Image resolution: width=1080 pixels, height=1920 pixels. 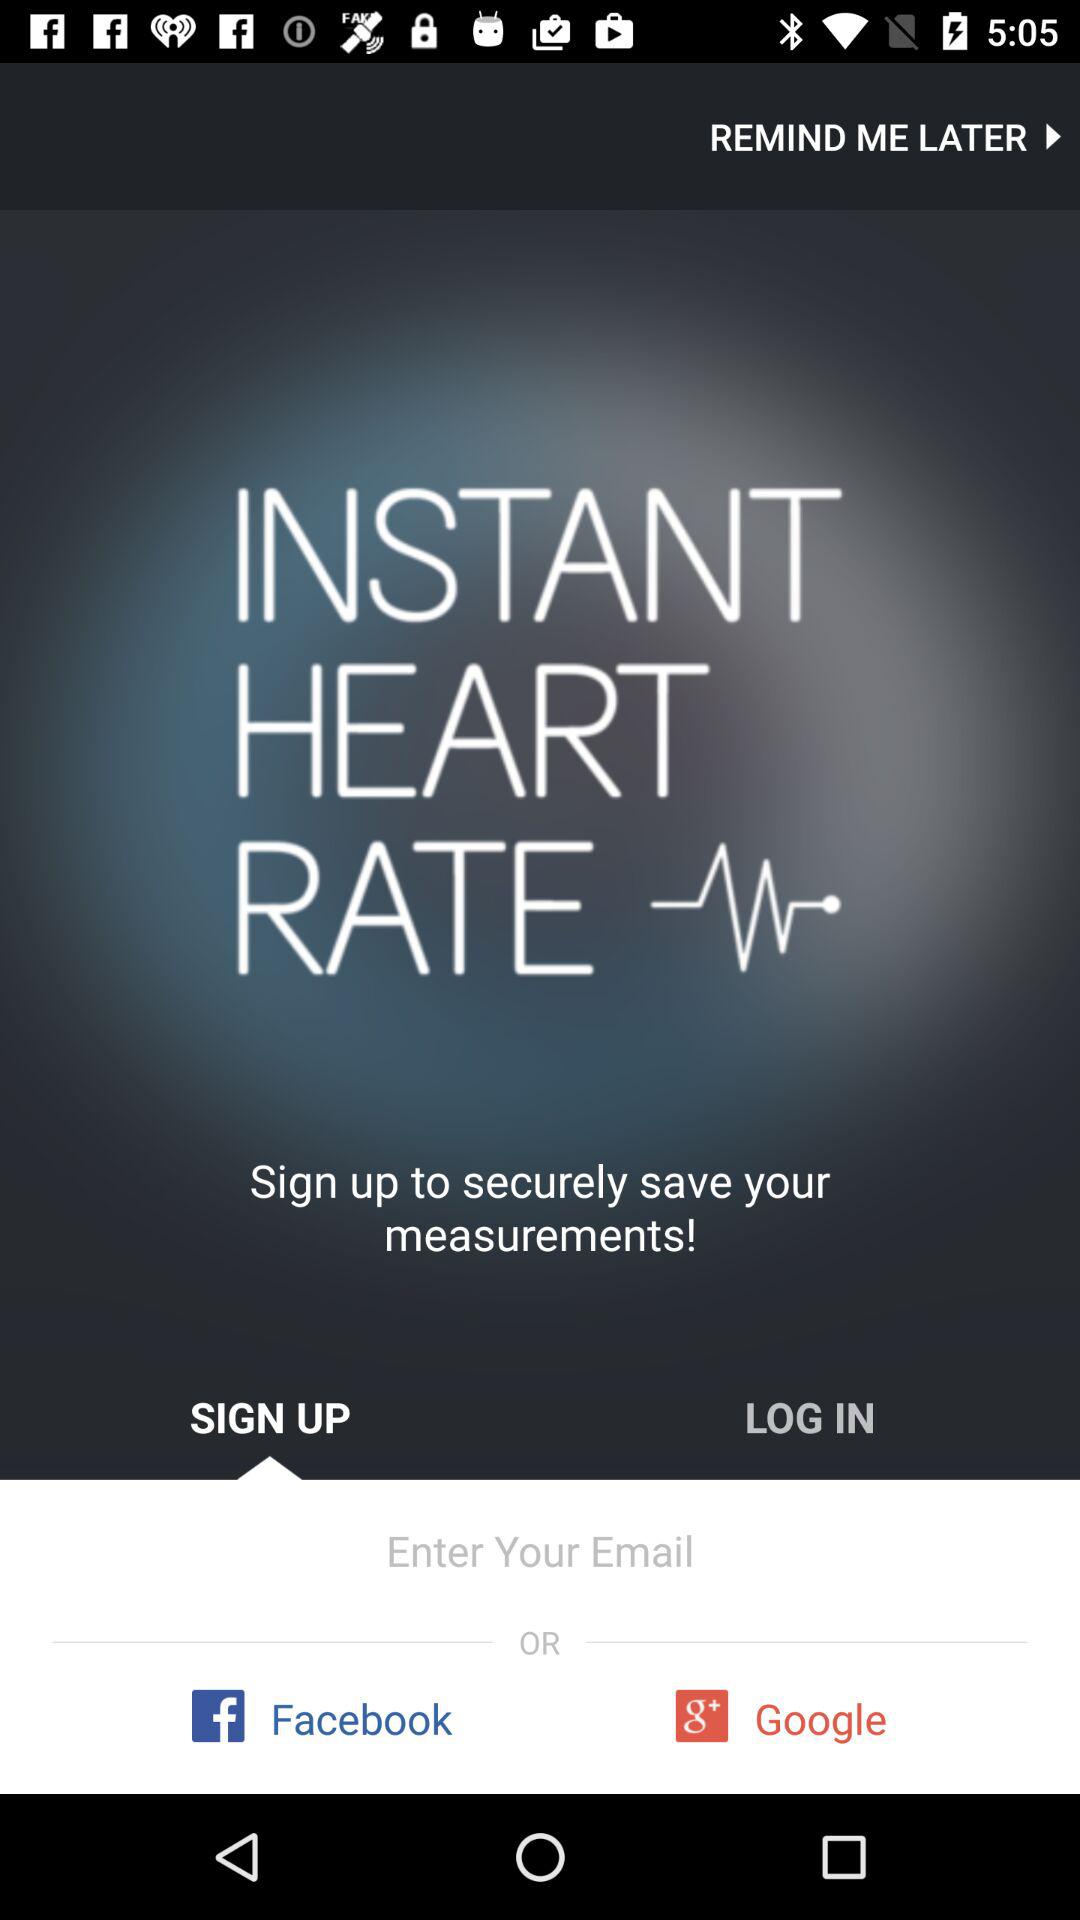 What do you see at coordinates (810, 1416) in the screenshot?
I see `turn off the icon to the right of sign up` at bounding box center [810, 1416].